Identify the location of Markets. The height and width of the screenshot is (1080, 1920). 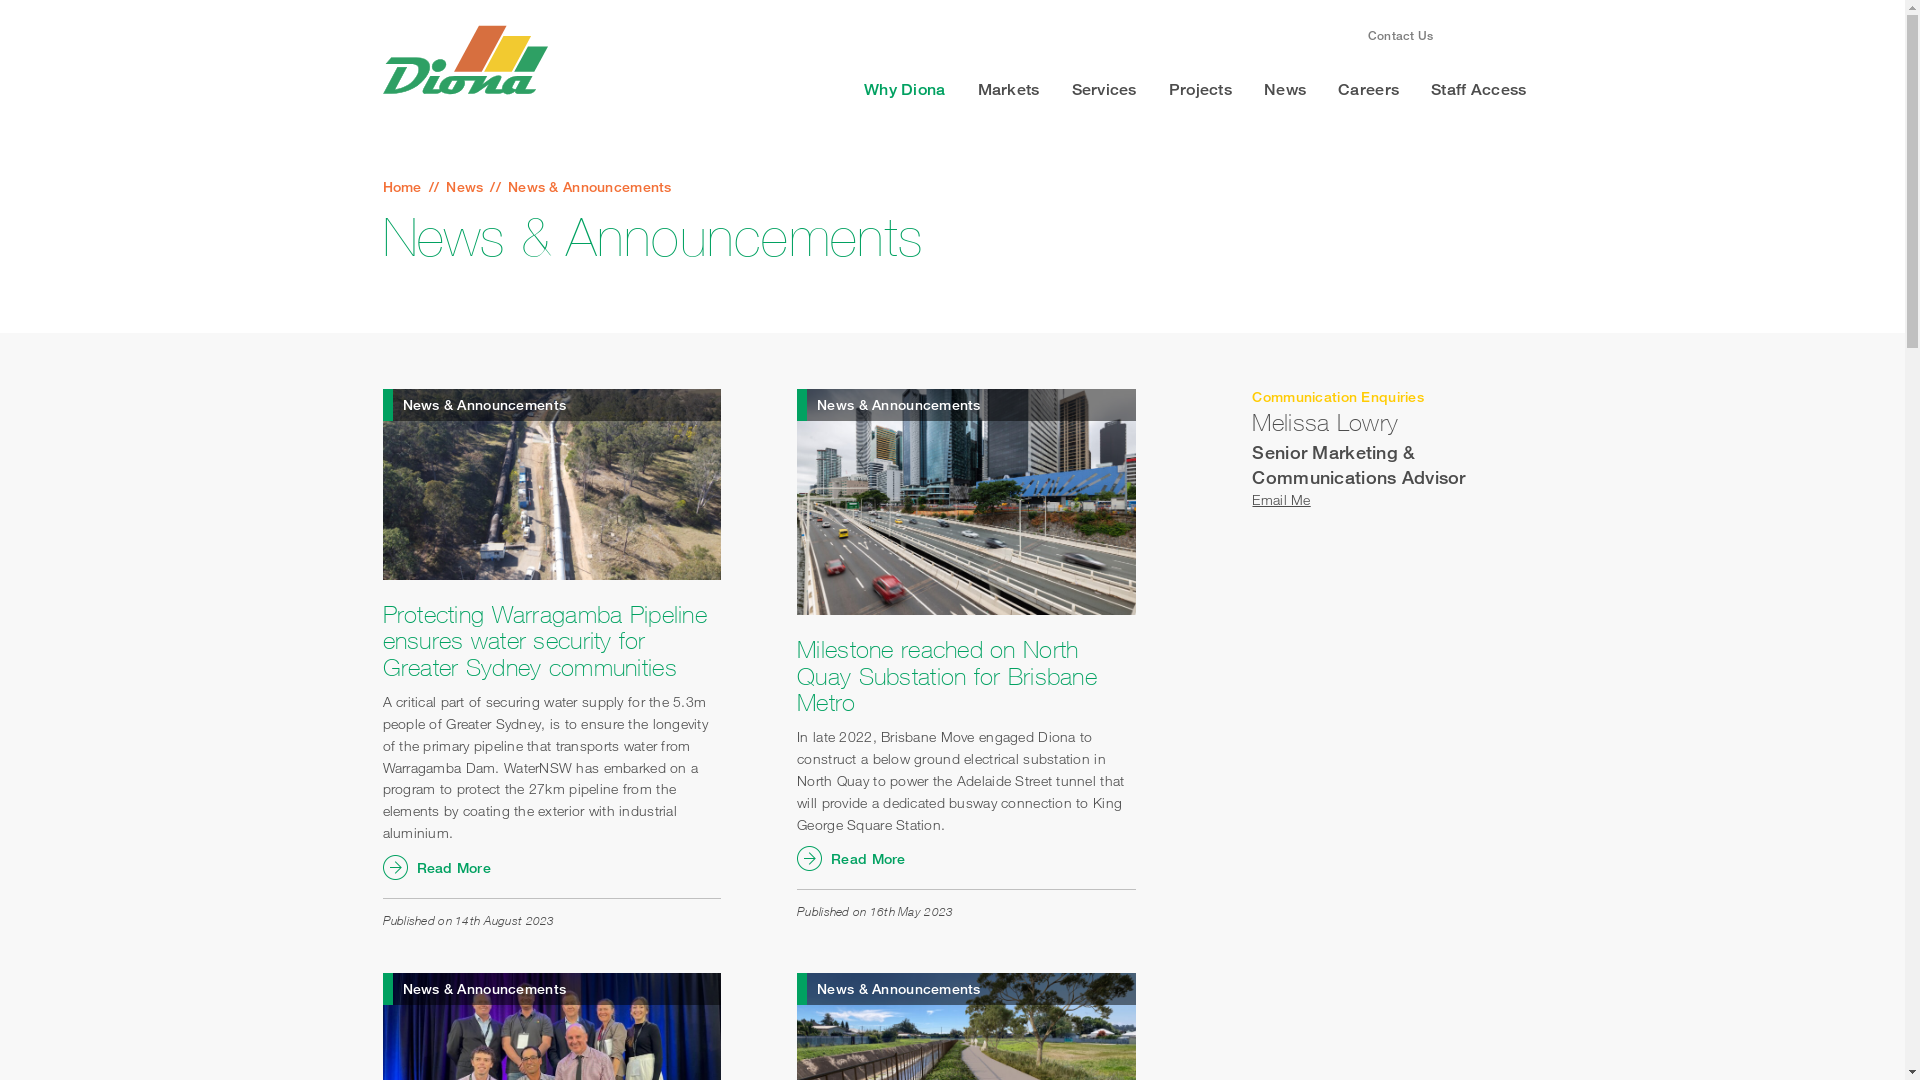
(1009, 90).